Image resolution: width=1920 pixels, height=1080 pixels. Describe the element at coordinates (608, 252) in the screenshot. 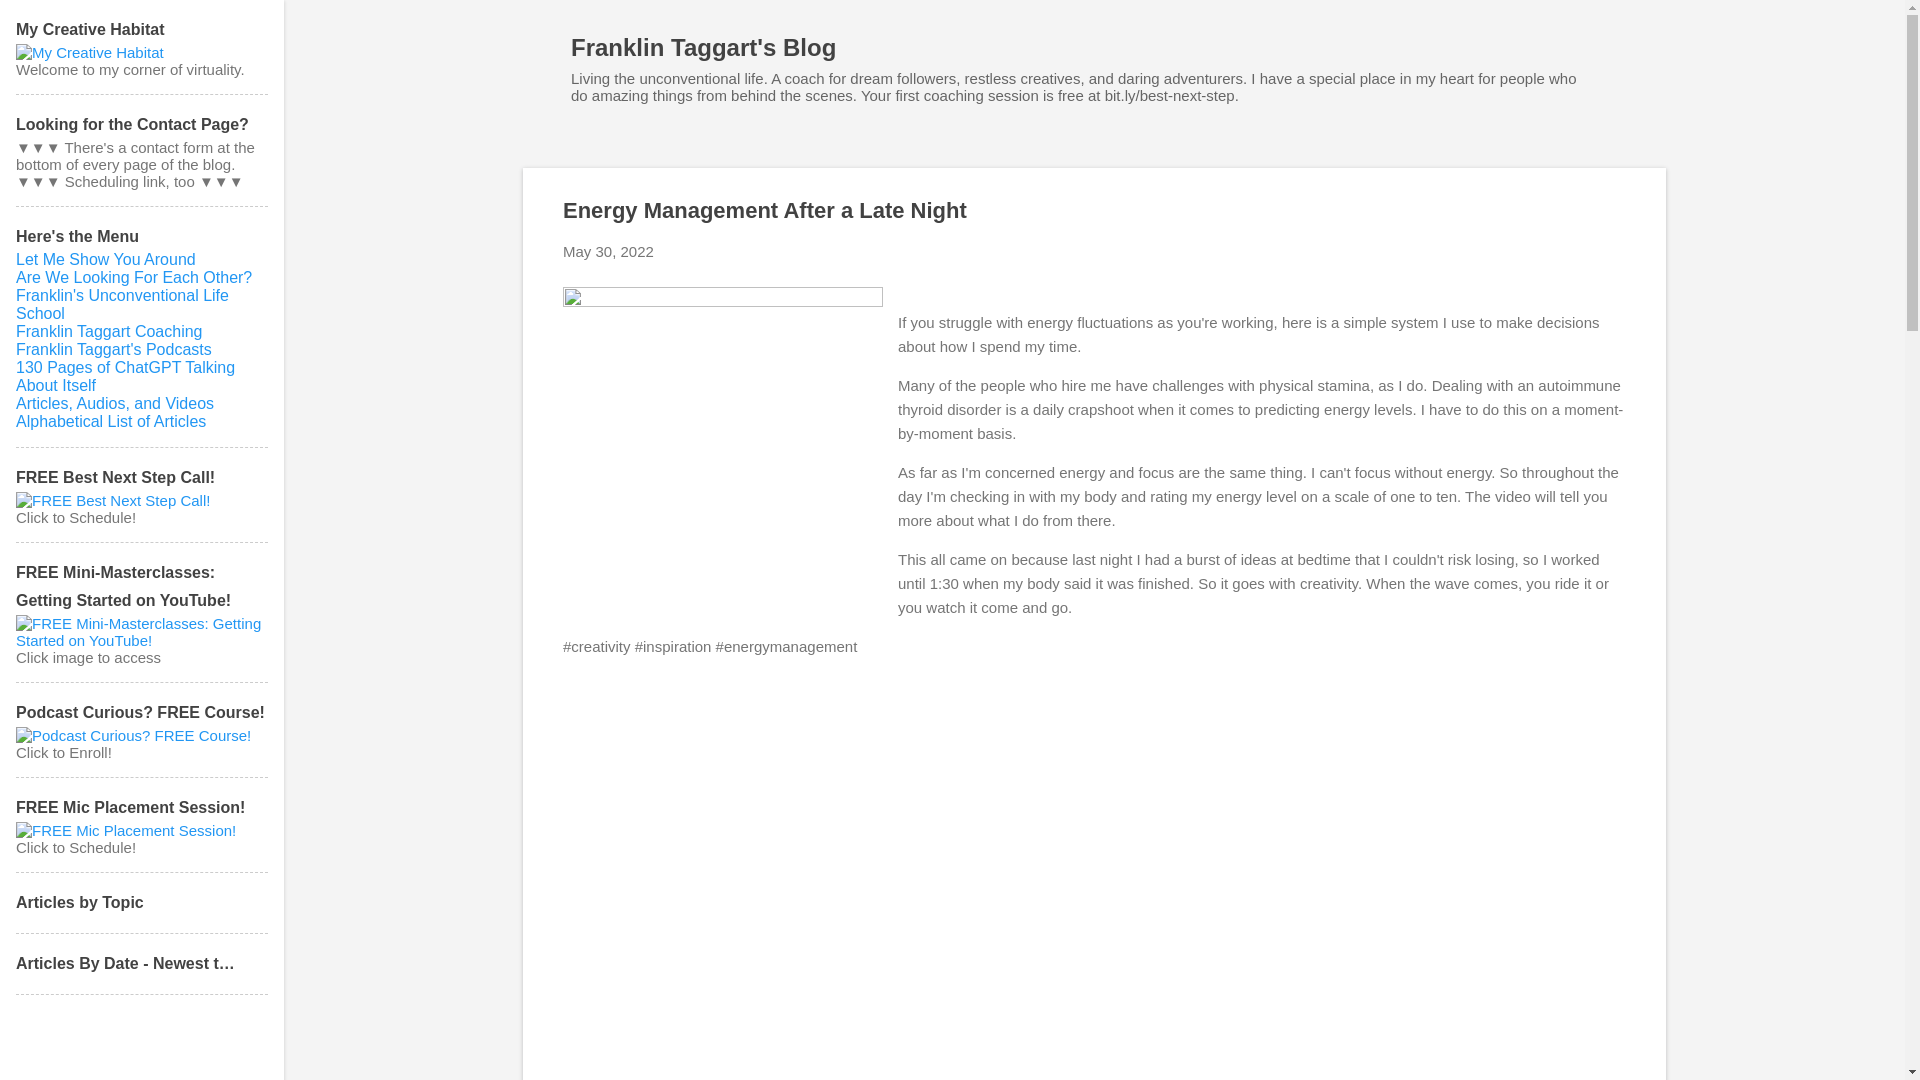

I see `May 30, 2022` at that location.